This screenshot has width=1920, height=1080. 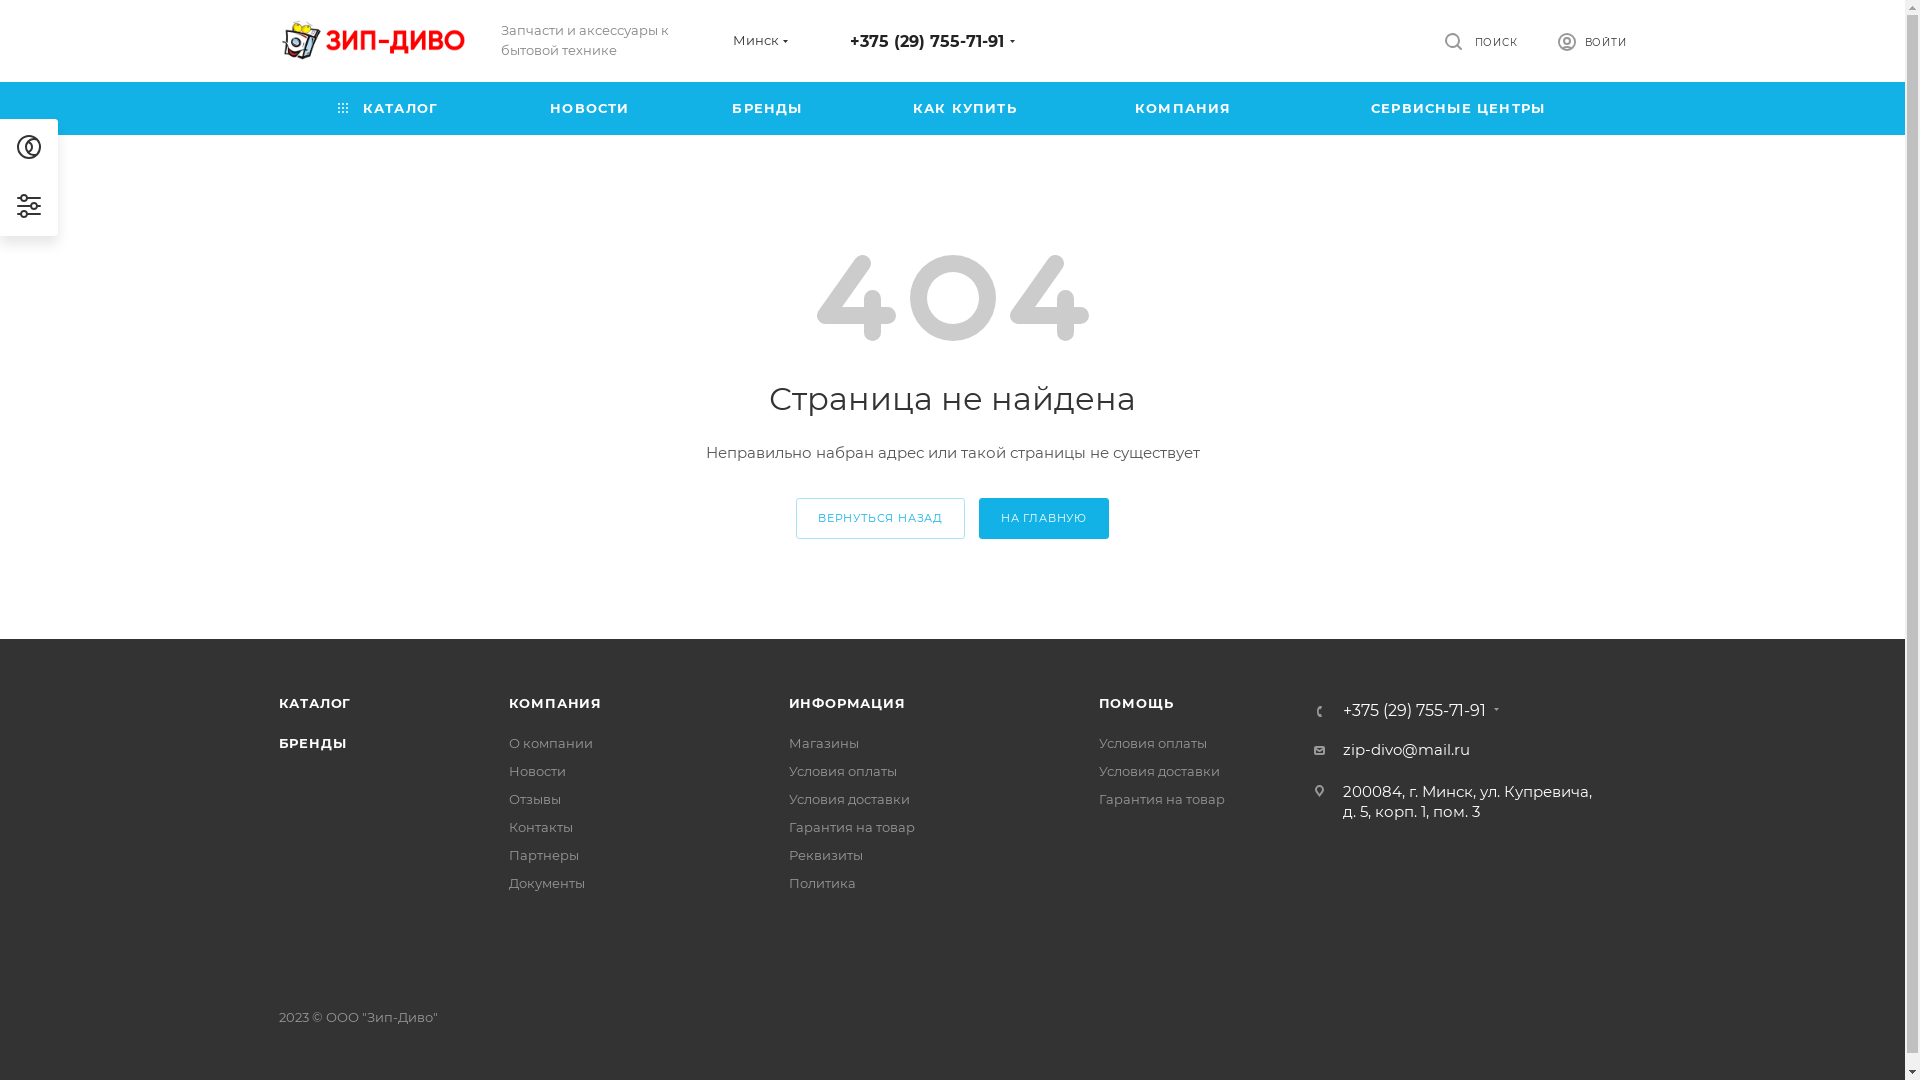 What do you see at coordinates (1414, 711) in the screenshot?
I see `+375 (29) 755-71-91` at bounding box center [1414, 711].